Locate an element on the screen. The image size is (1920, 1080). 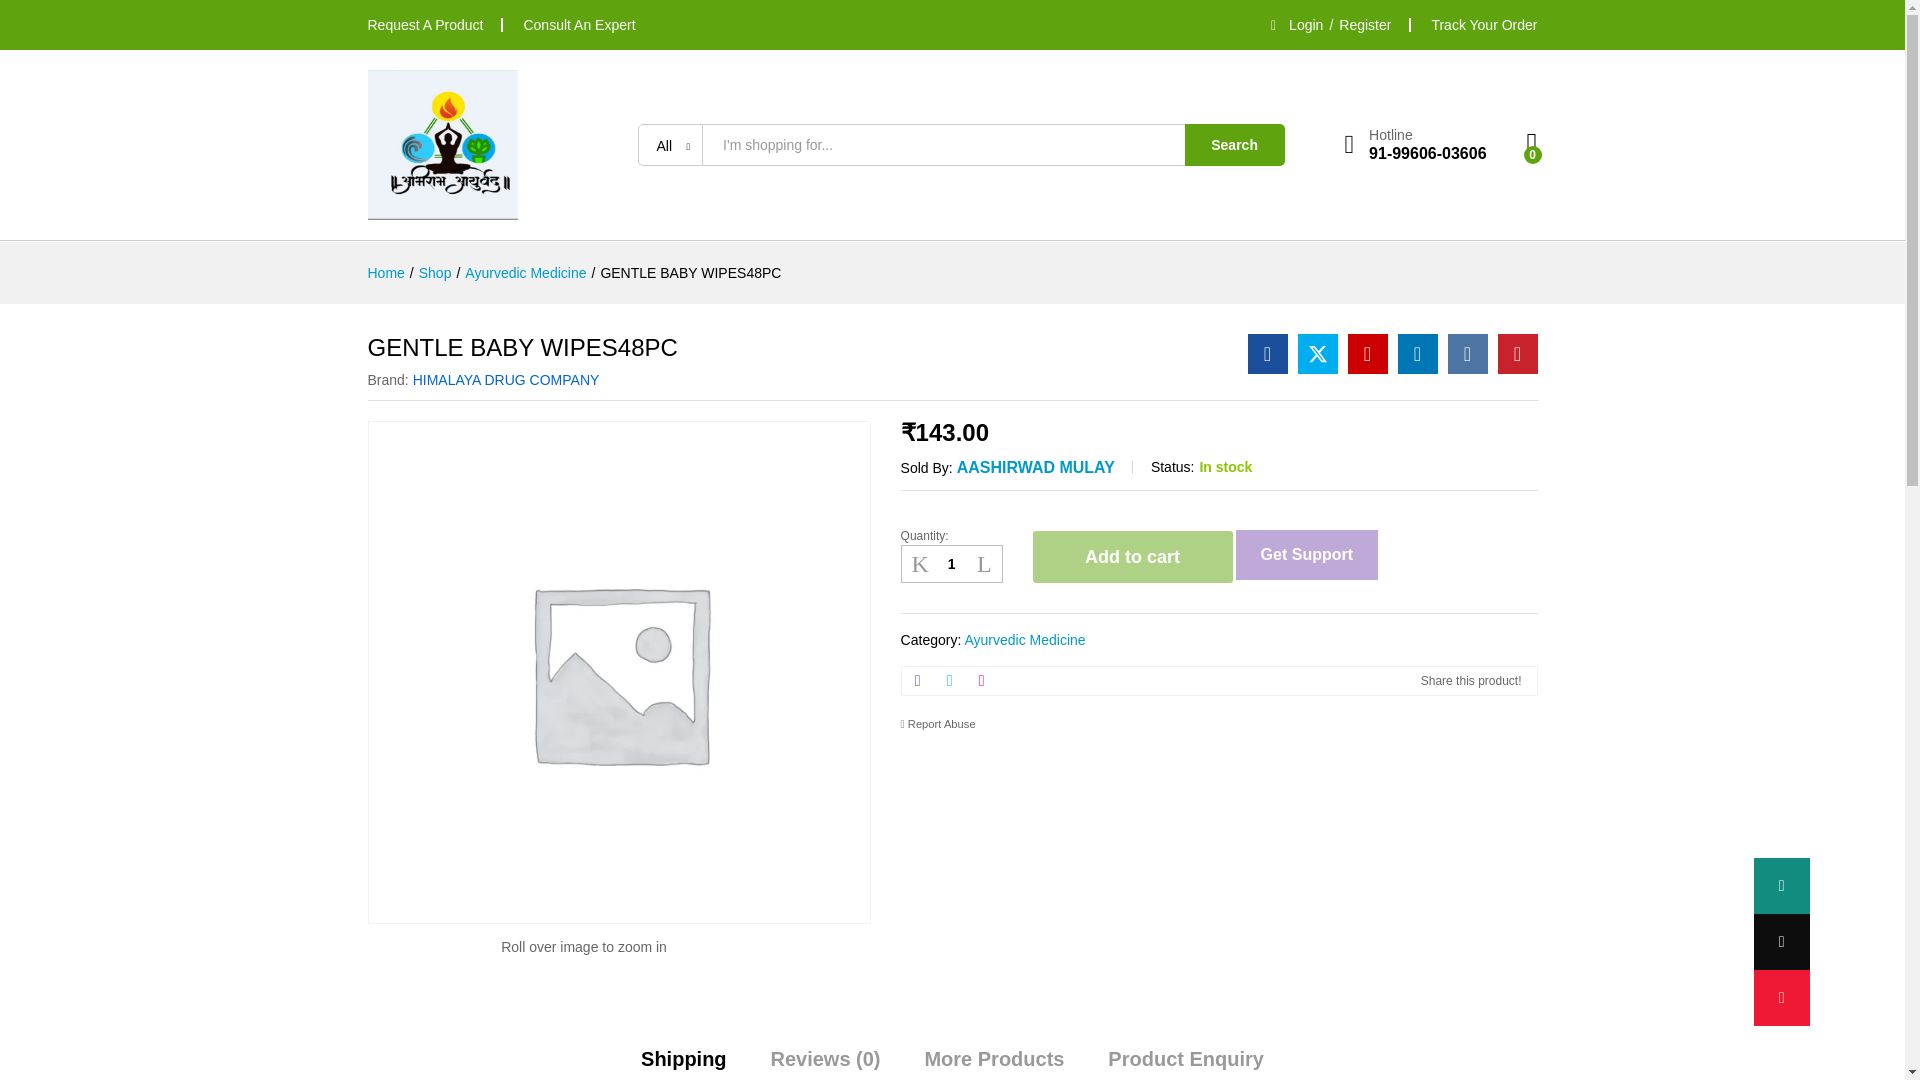
Ayurvedic Medicine is located at coordinates (1024, 640).